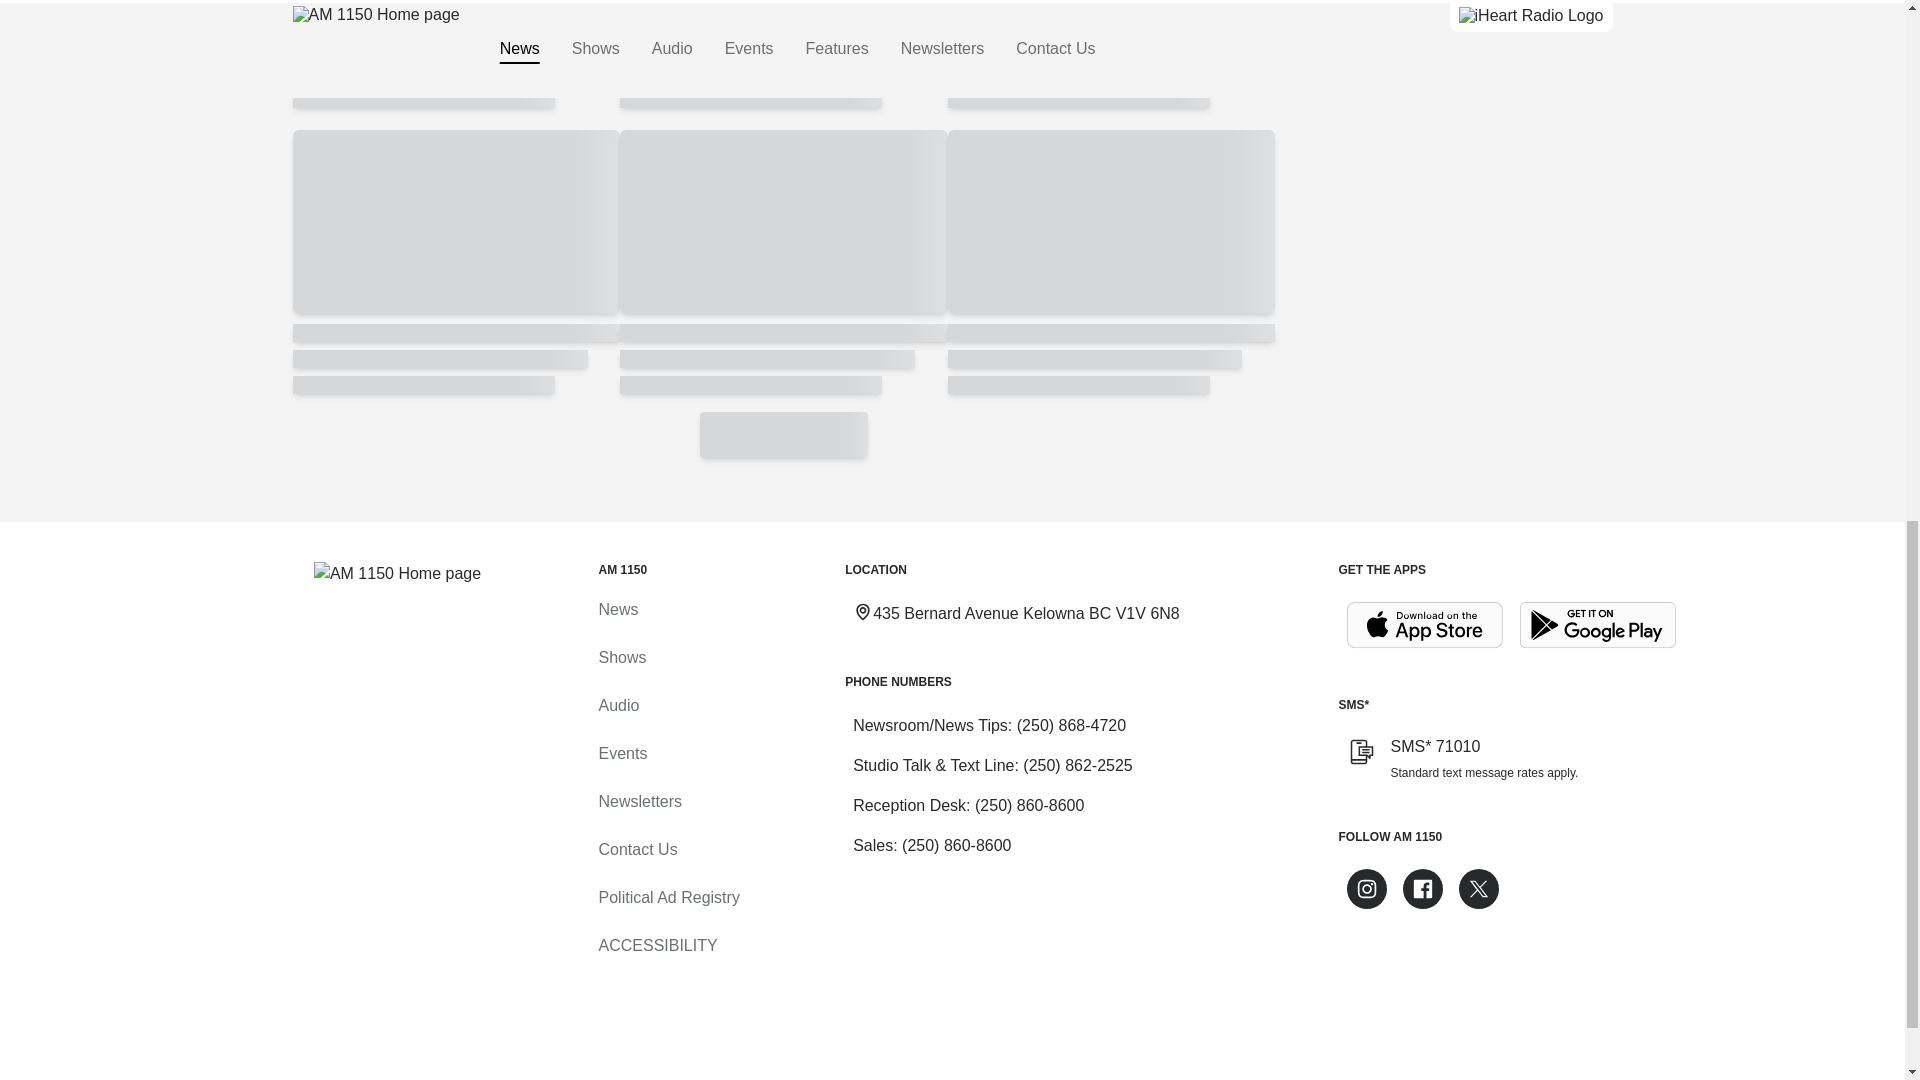  I want to click on Shows, so click(621, 658).